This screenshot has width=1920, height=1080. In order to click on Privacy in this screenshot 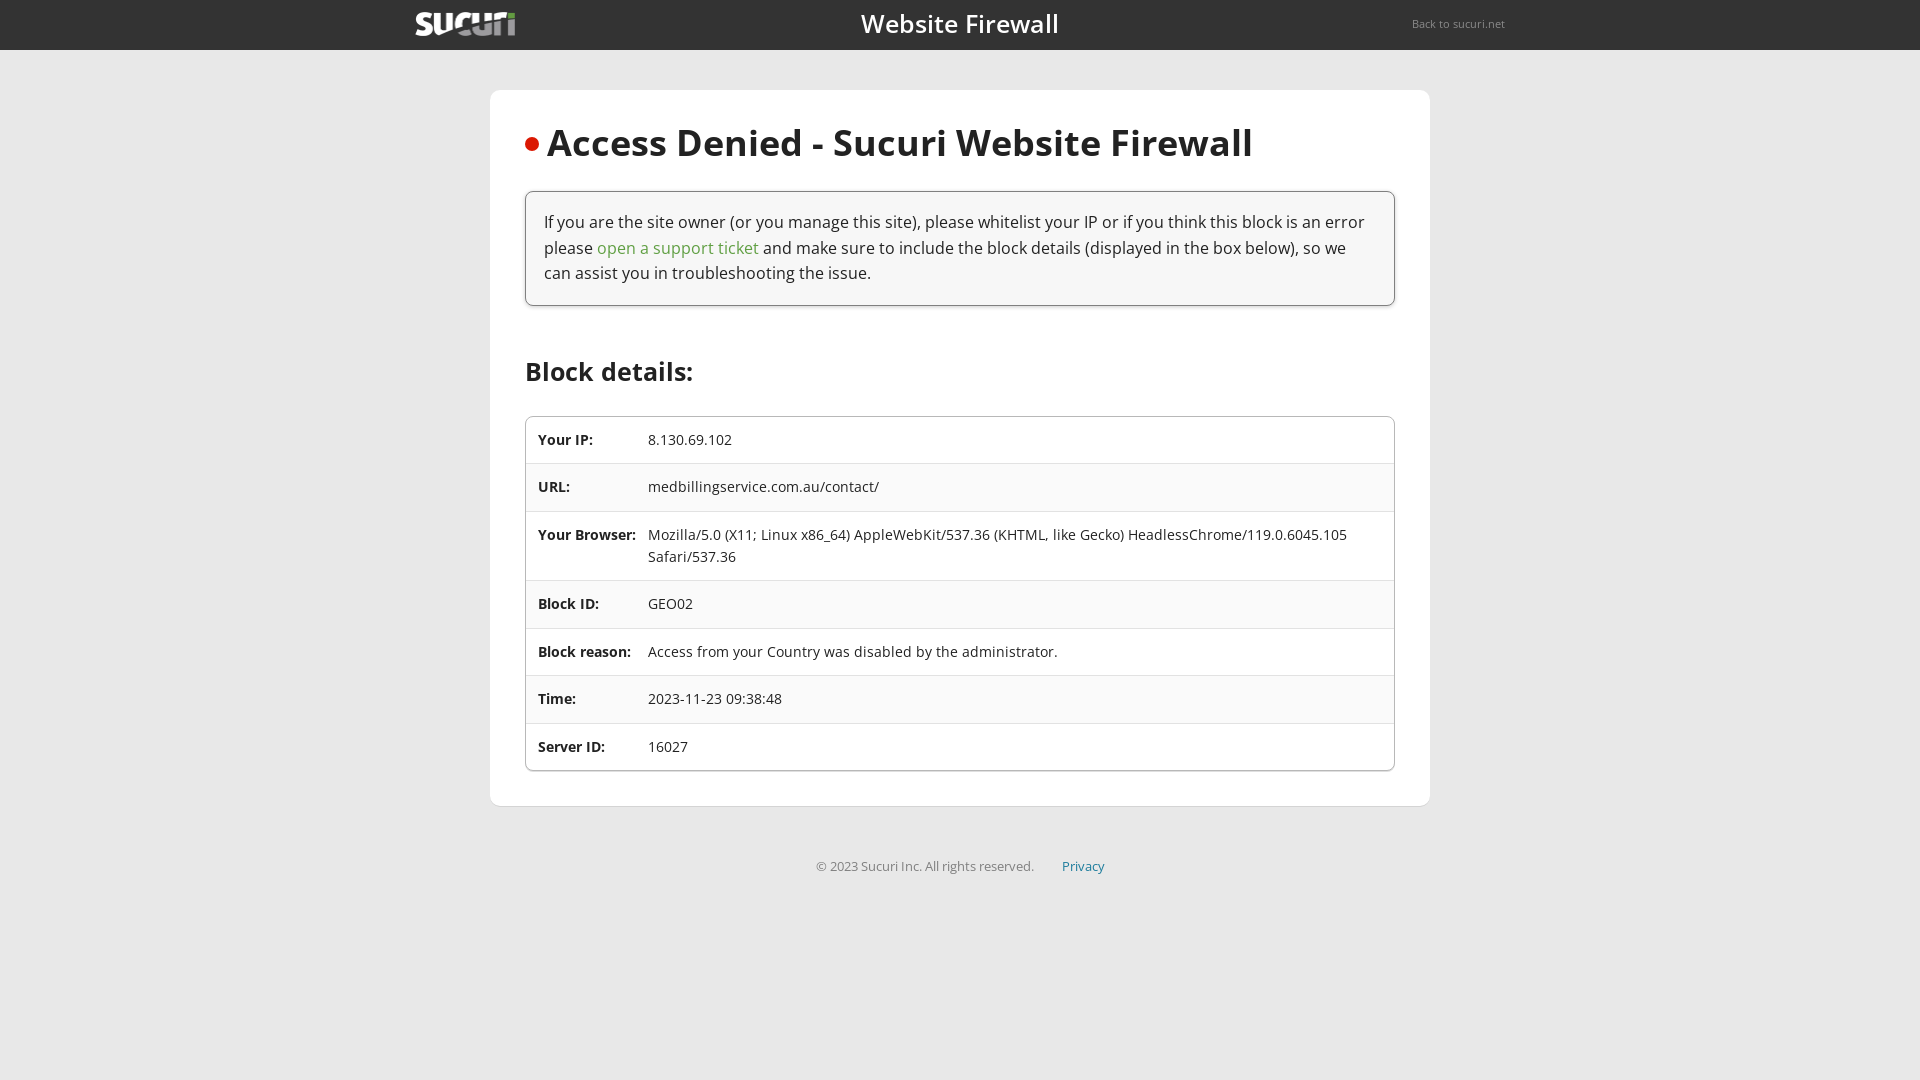, I will do `click(1084, 866)`.